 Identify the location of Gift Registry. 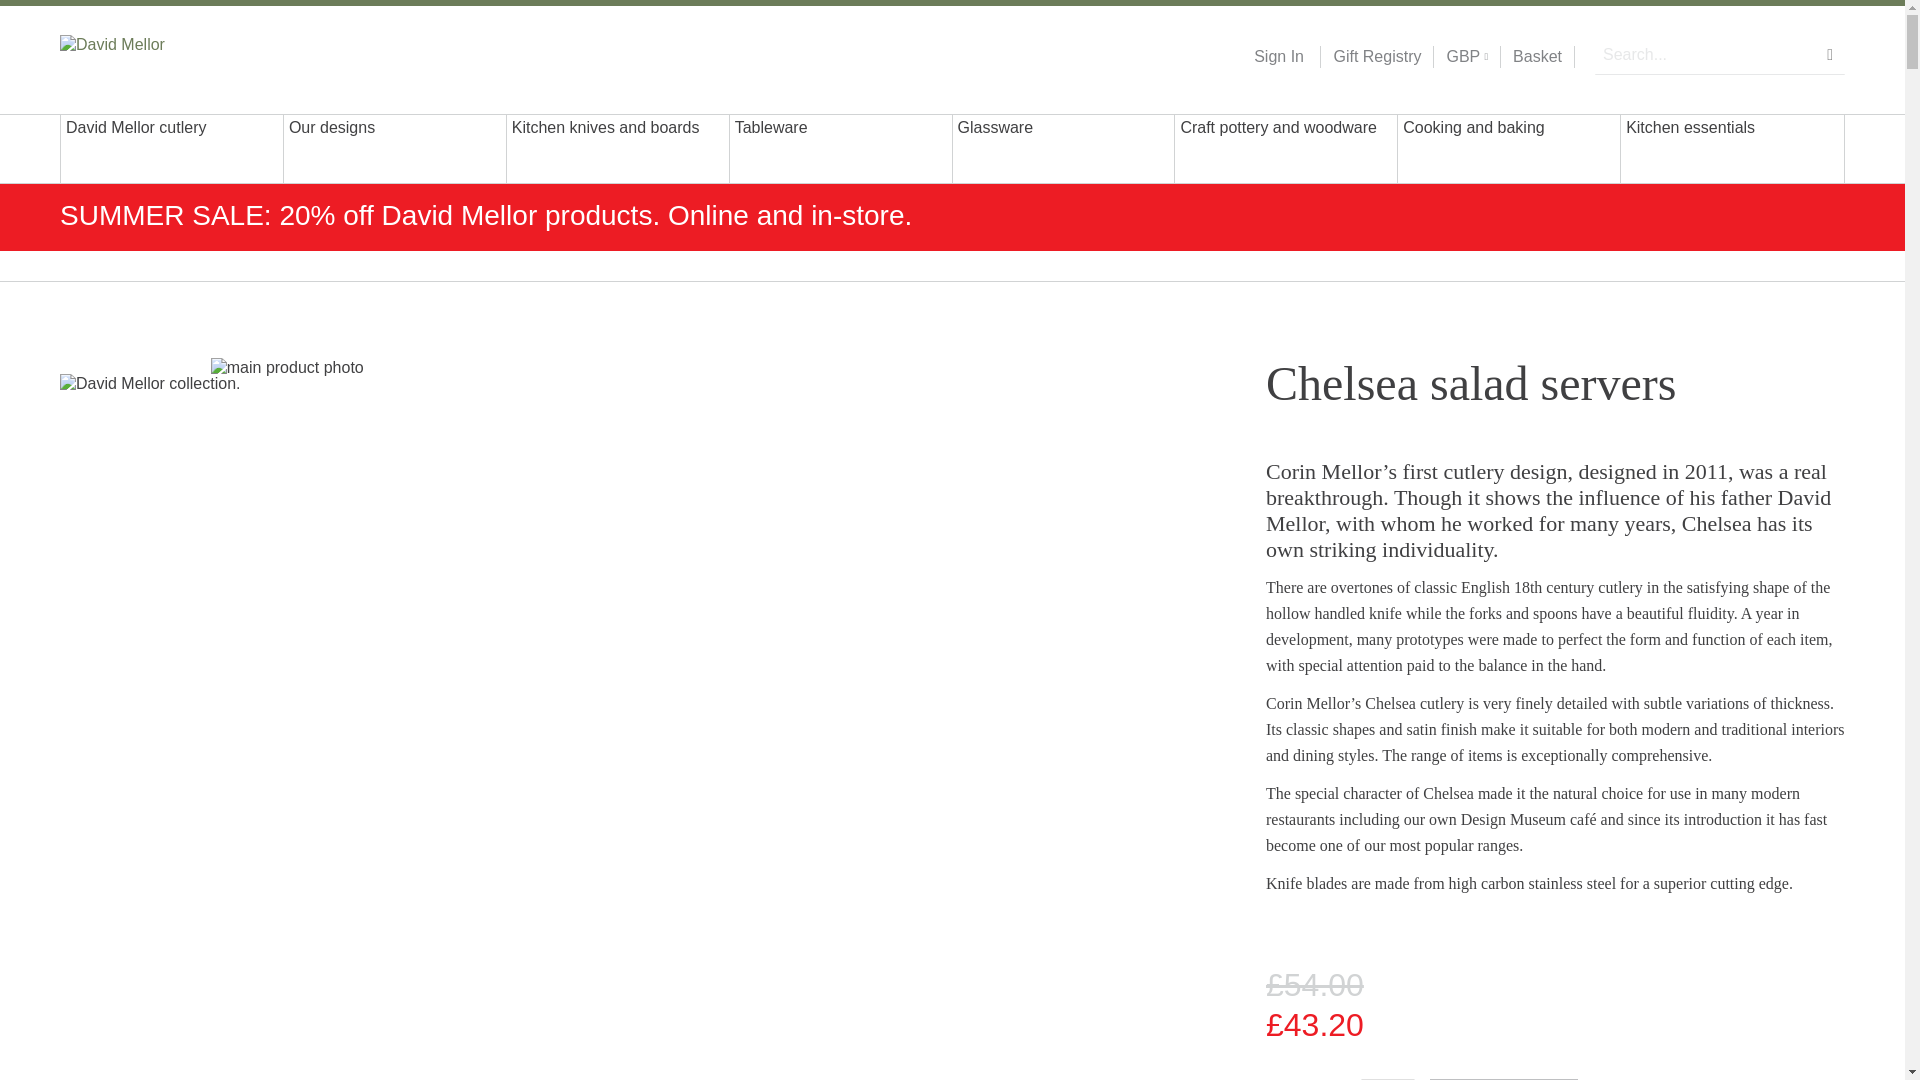
(1370, 57).